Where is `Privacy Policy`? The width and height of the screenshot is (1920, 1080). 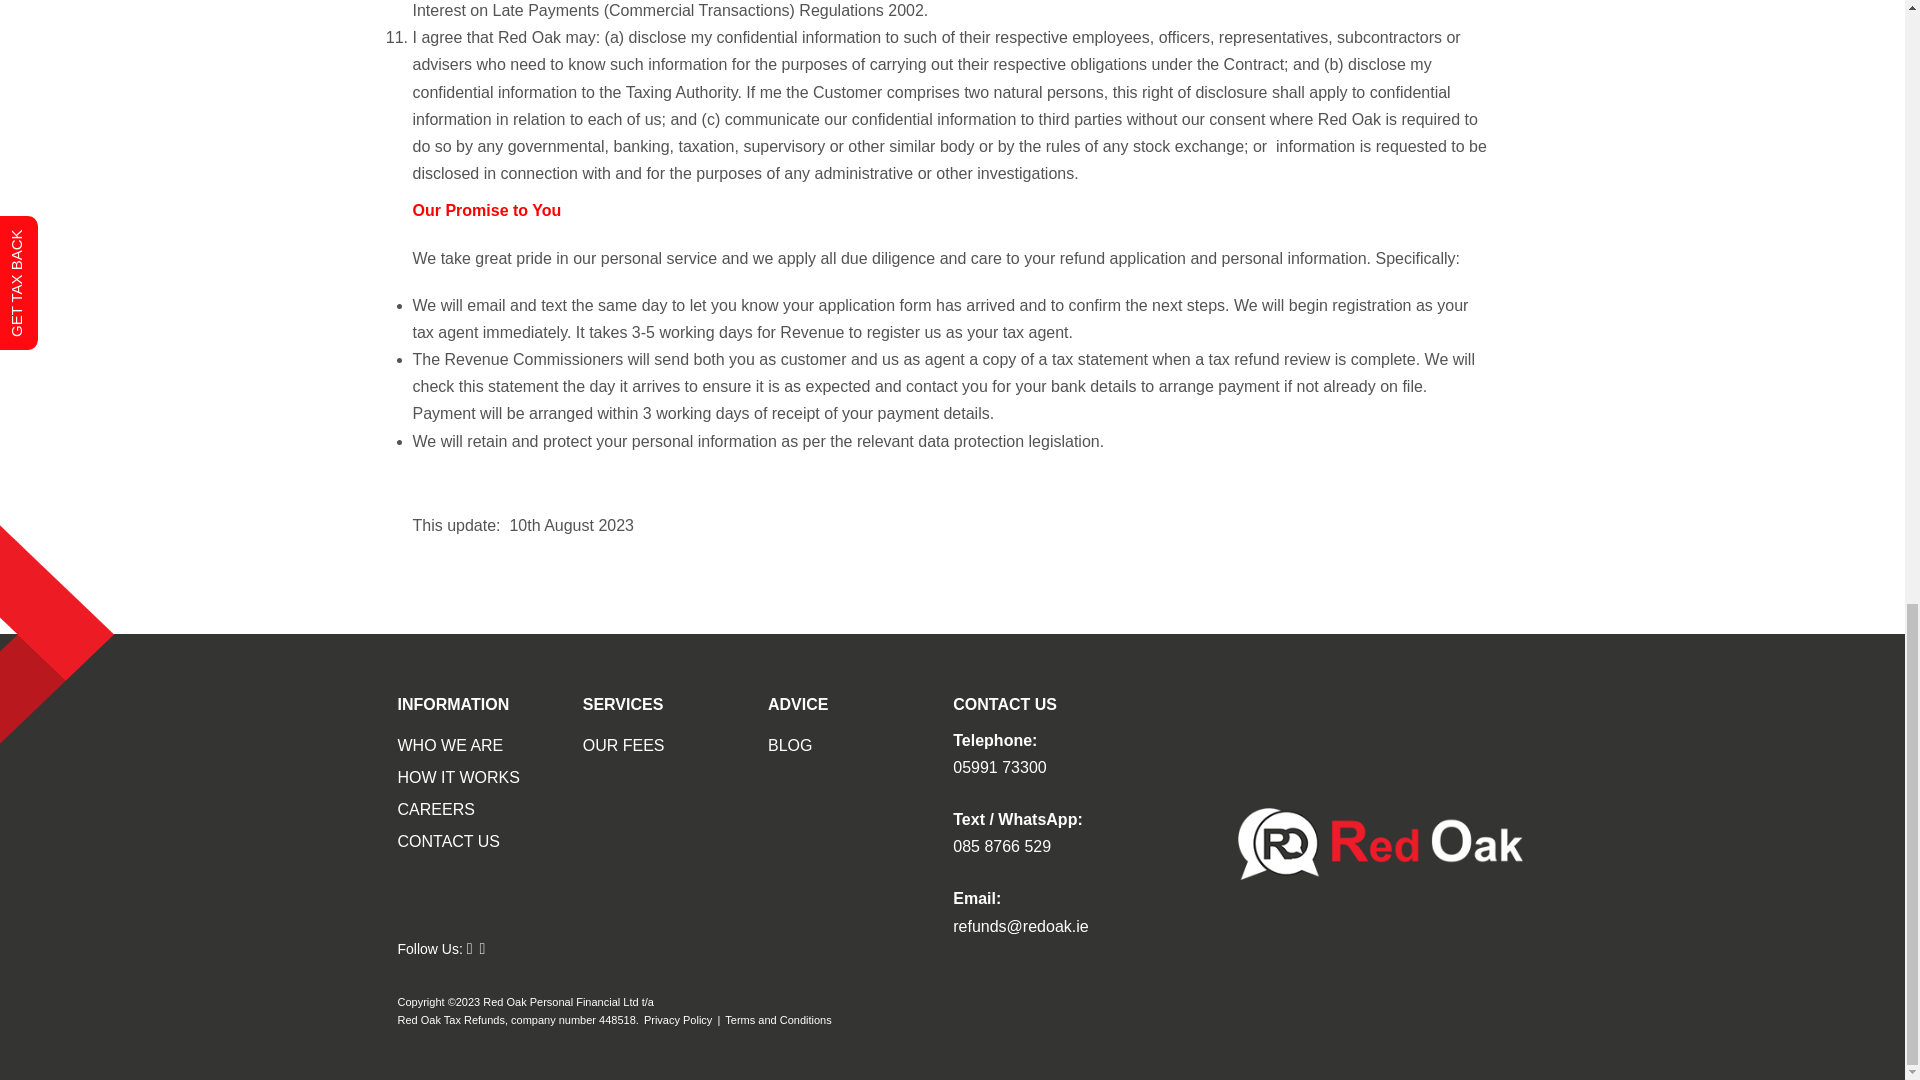 Privacy Policy is located at coordinates (678, 1020).